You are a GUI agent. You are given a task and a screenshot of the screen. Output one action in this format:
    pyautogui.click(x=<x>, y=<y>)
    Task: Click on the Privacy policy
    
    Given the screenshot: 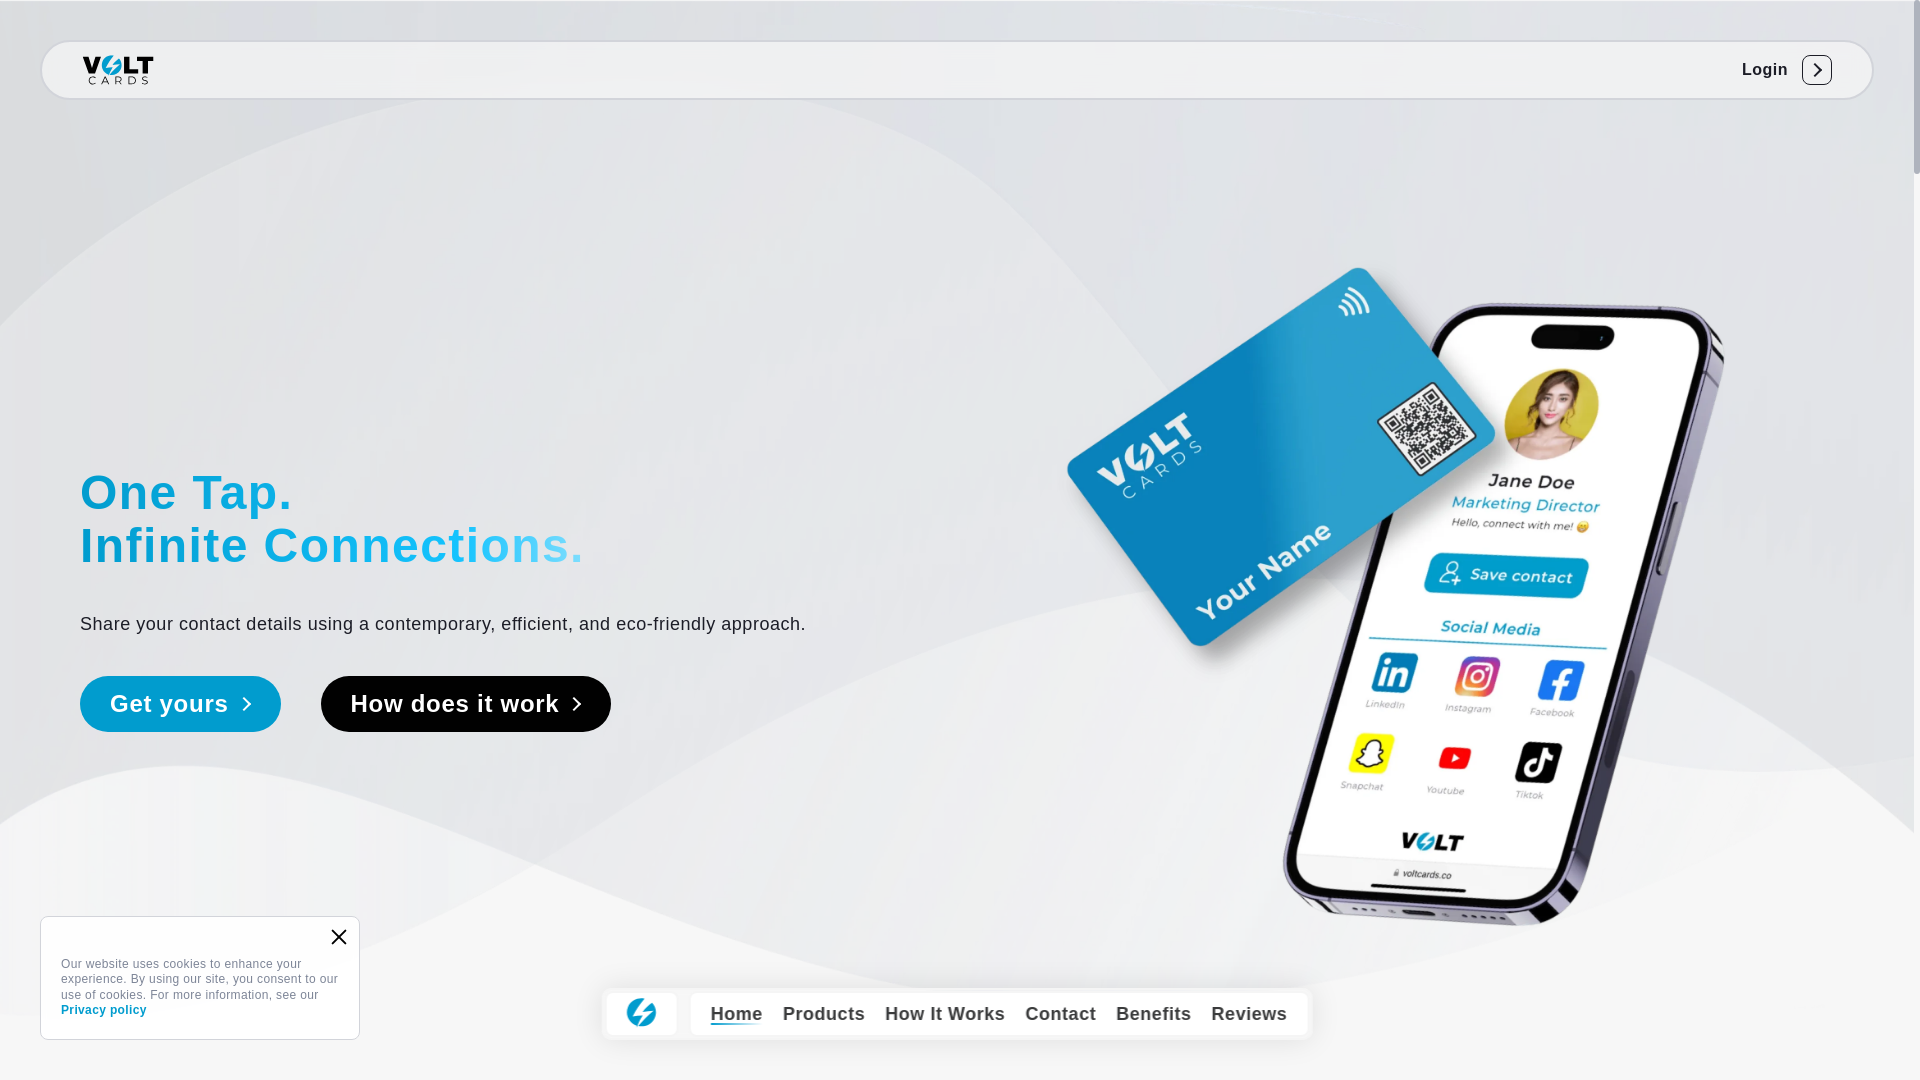 What is the action you would take?
    pyautogui.click(x=104, y=1010)
    